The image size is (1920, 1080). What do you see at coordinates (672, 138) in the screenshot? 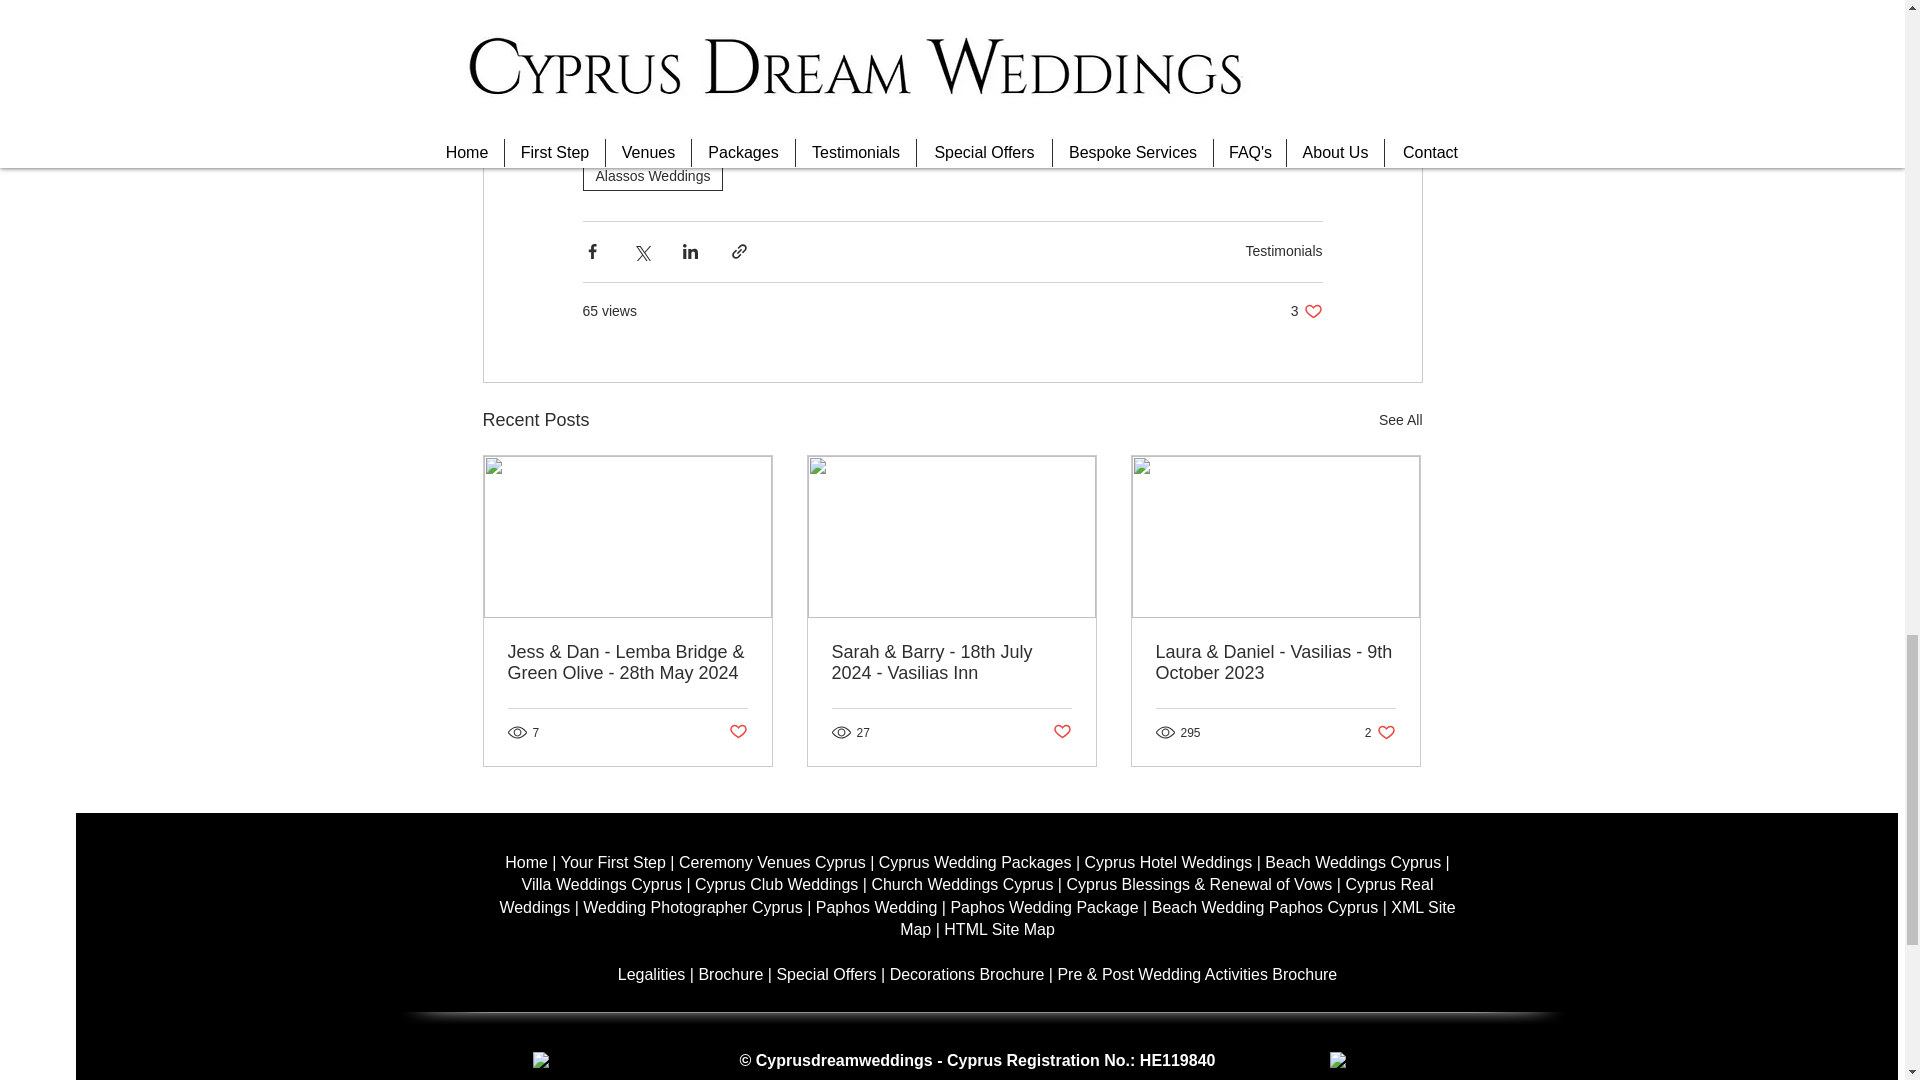
I see `Cyprus Dream Weddings` at bounding box center [672, 138].